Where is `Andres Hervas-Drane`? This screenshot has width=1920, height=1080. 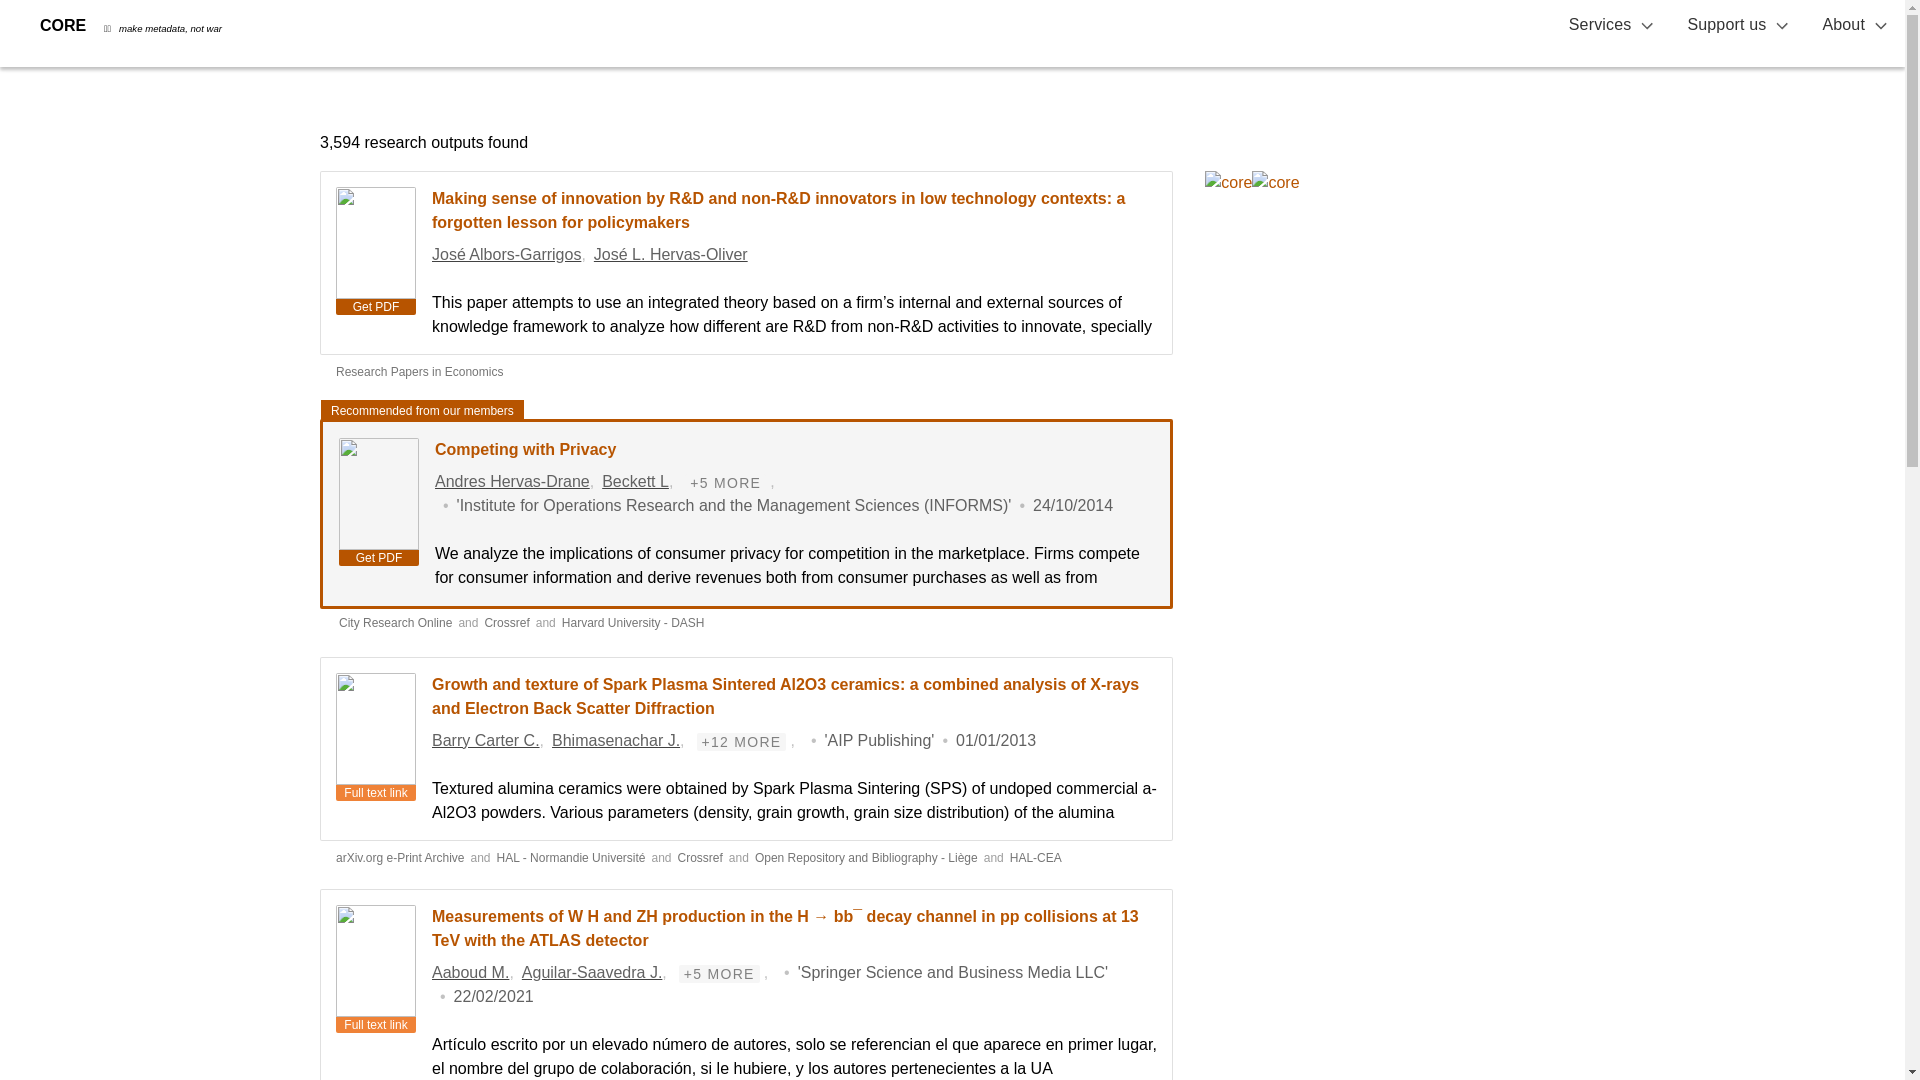
Andres Hervas-Drane is located at coordinates (512, 482).